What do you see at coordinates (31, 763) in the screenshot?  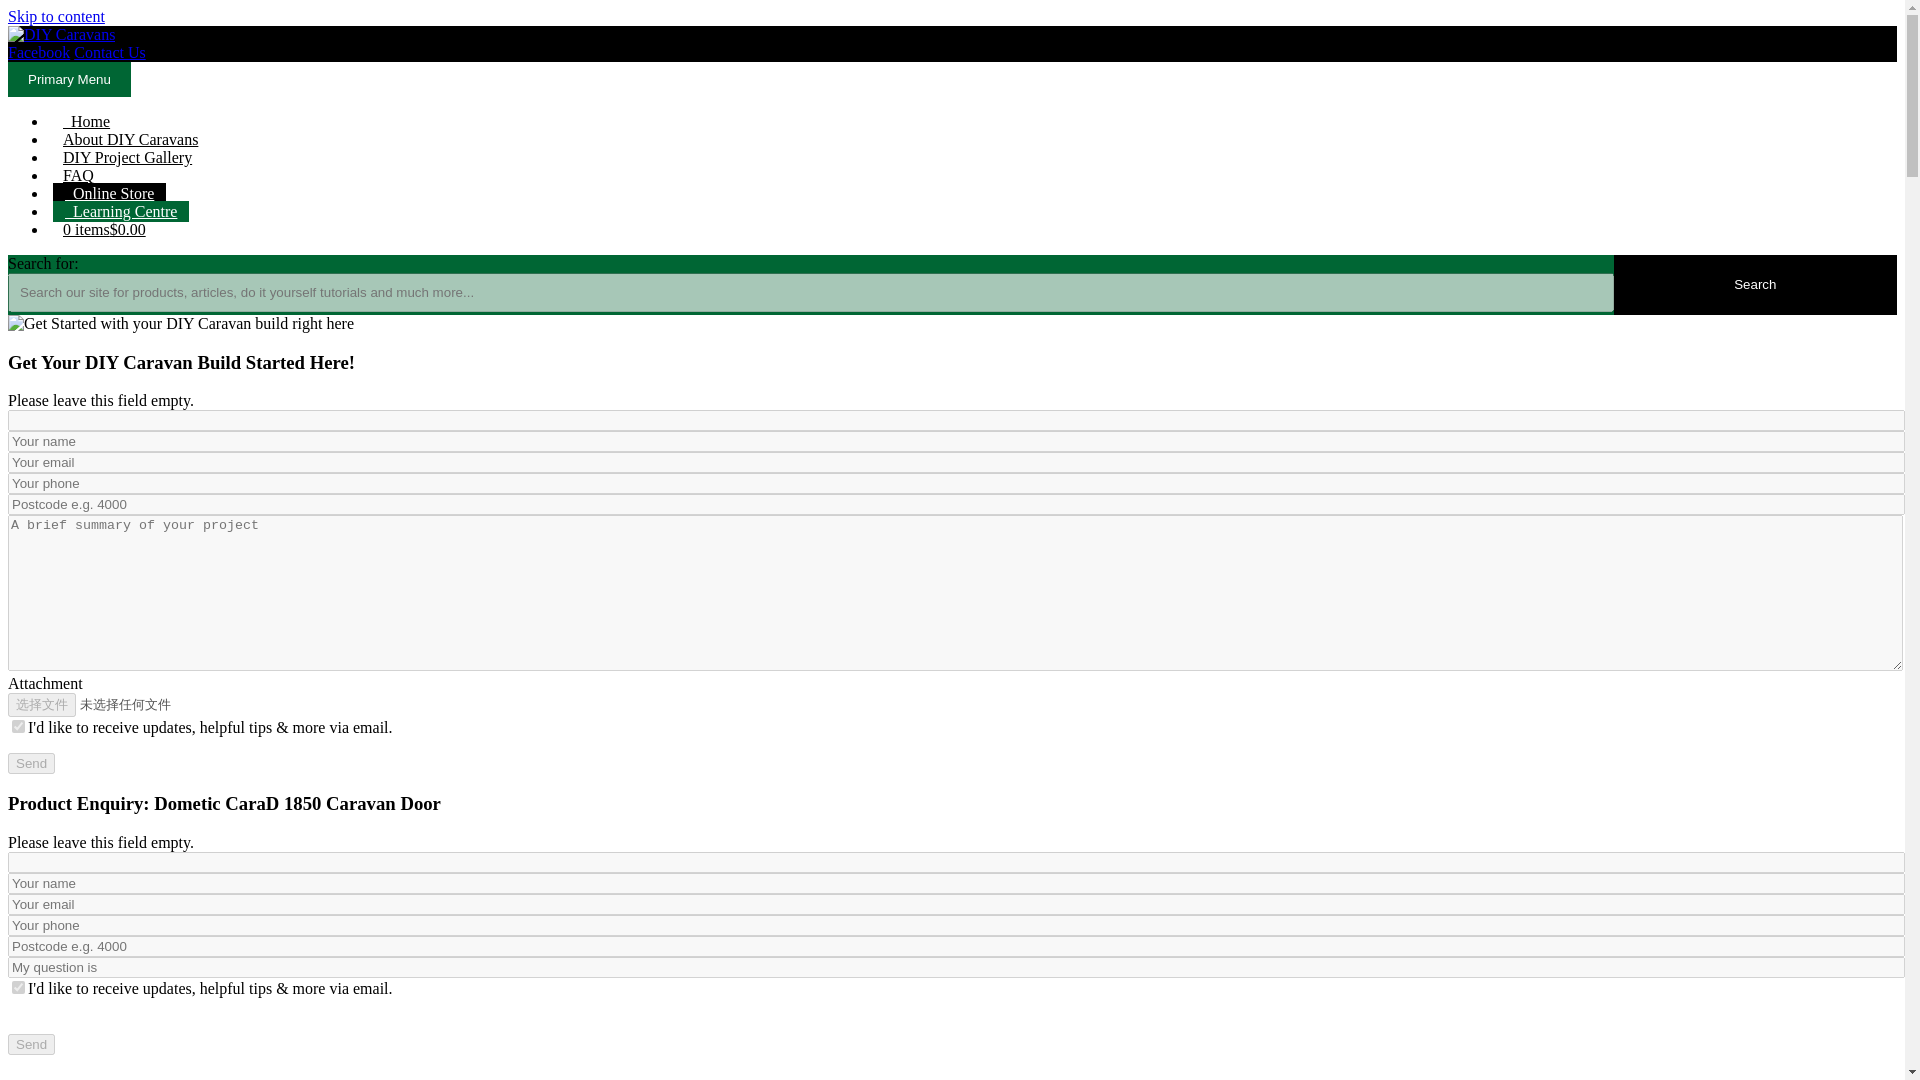 I see `Send` at bounding box center [31, 763].